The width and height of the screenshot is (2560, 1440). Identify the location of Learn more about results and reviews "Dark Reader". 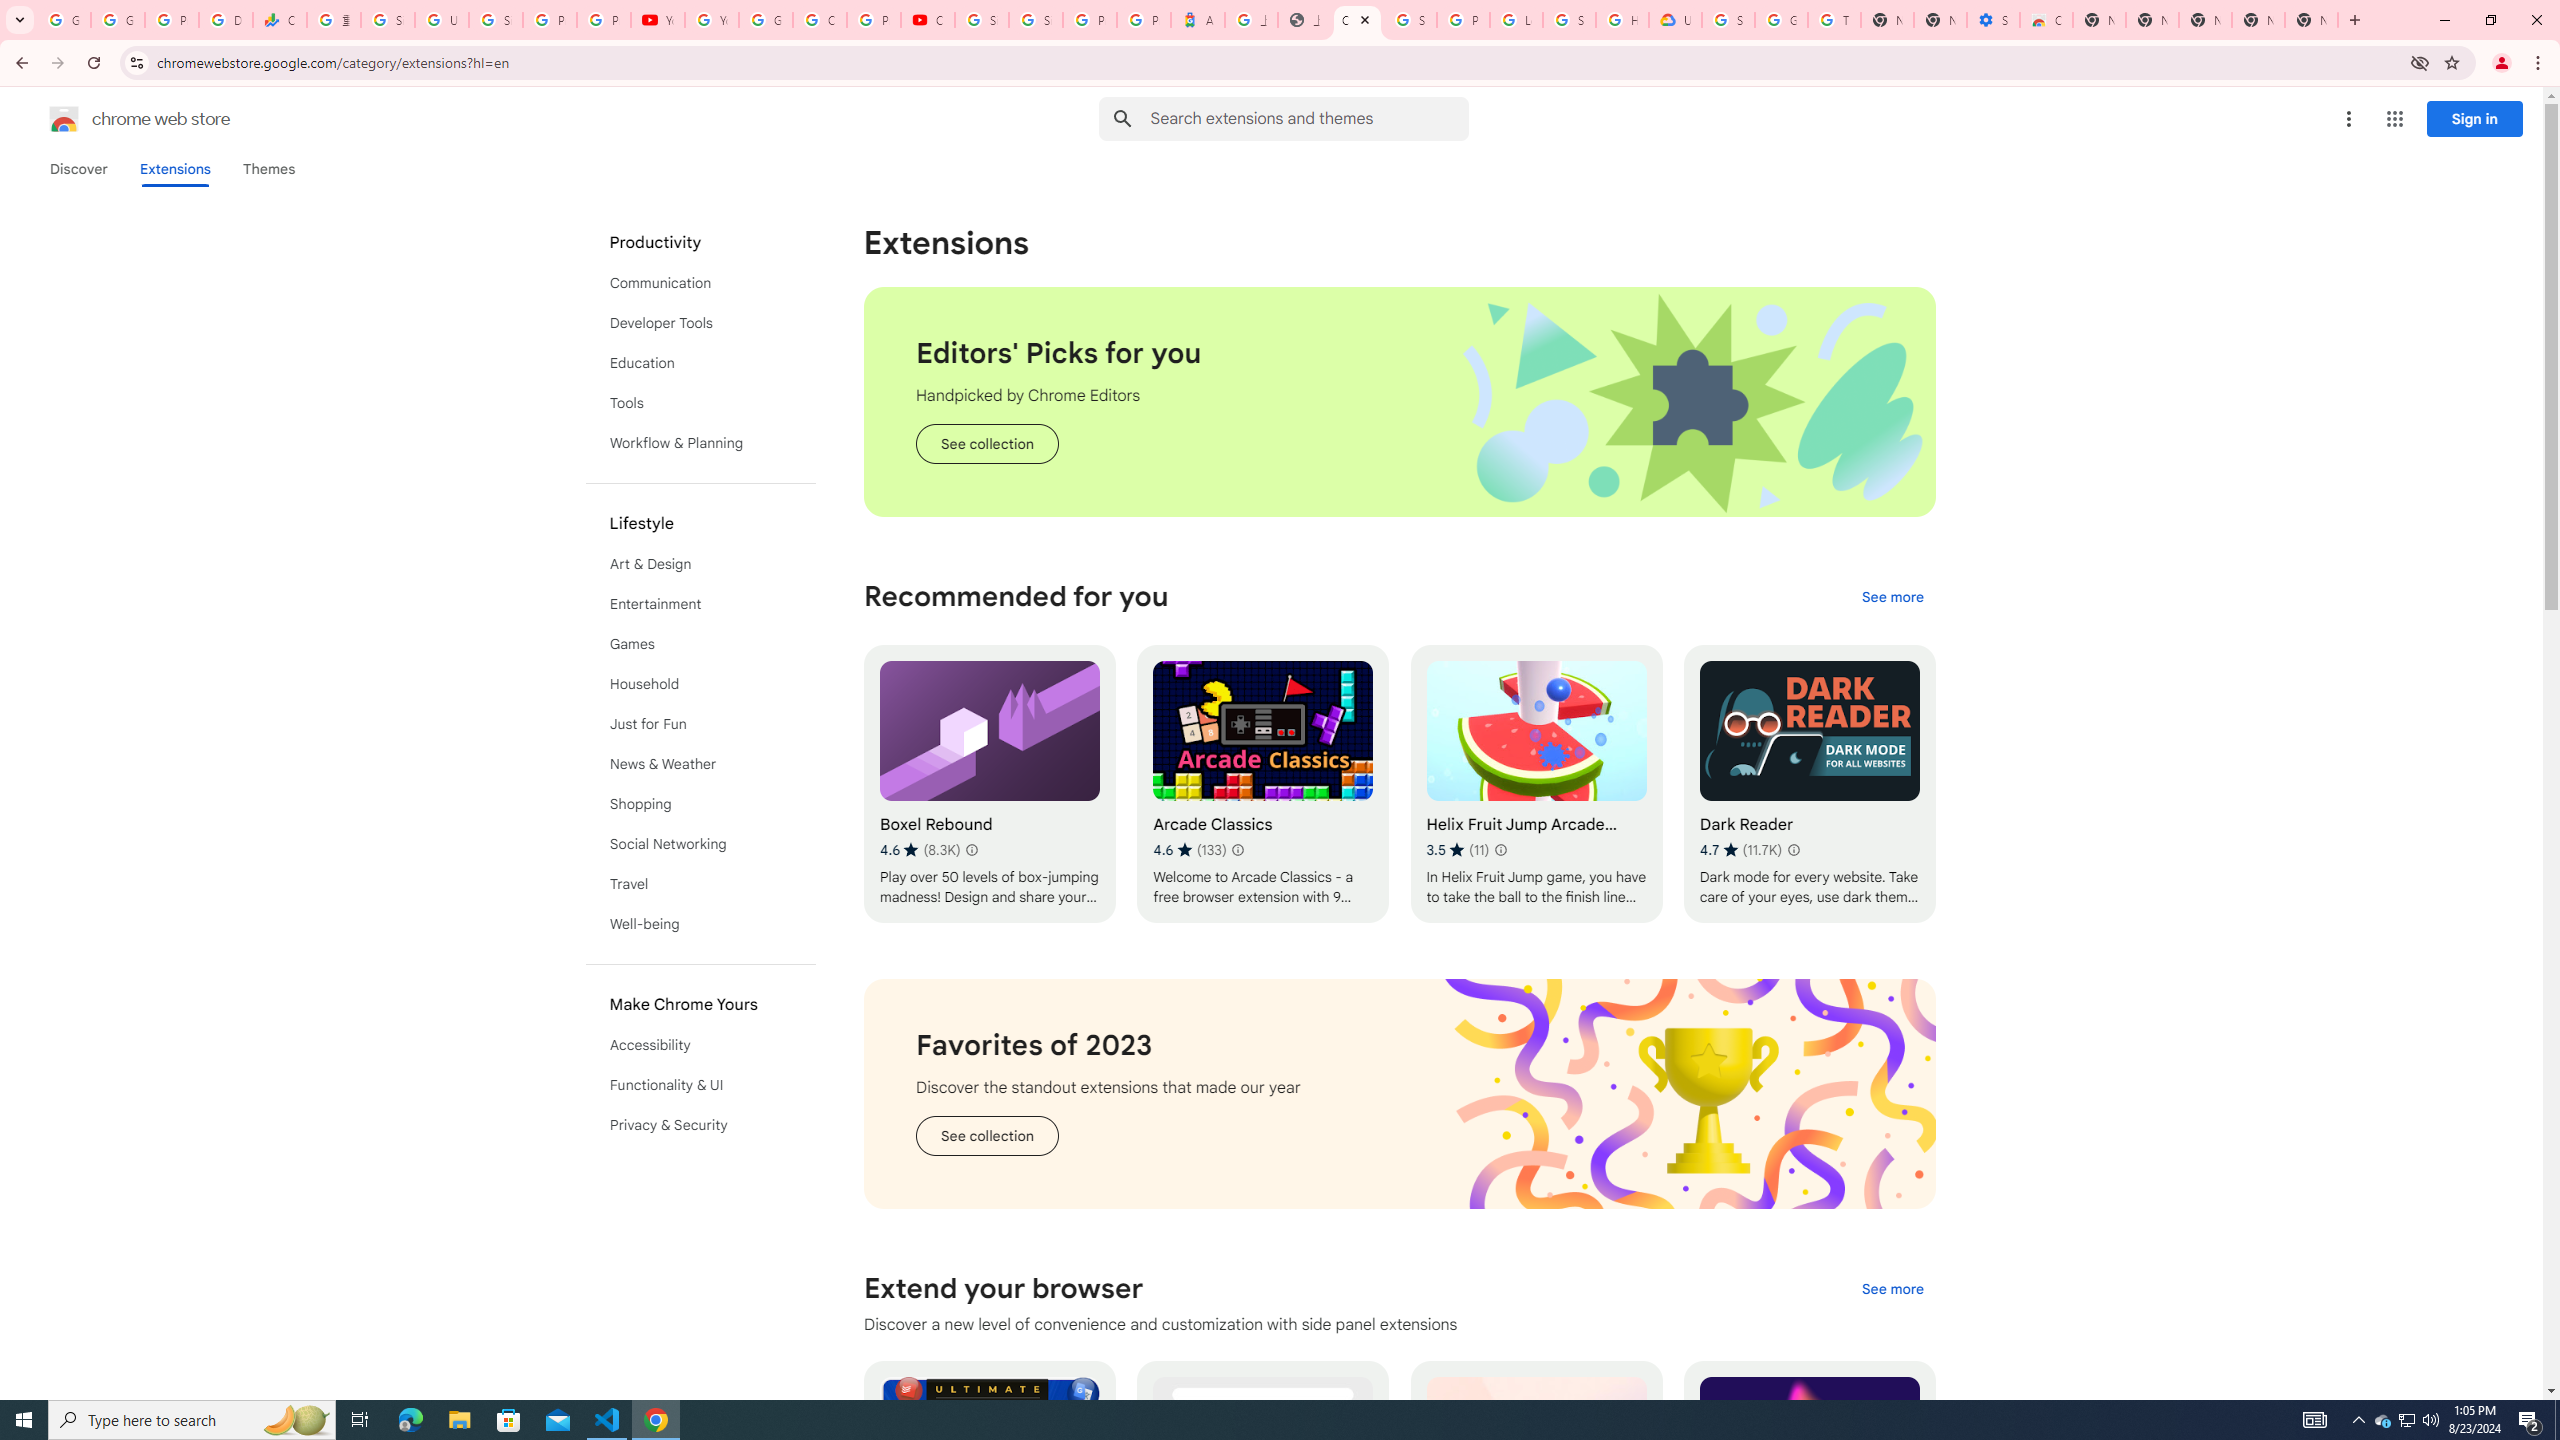
(1792, 850).